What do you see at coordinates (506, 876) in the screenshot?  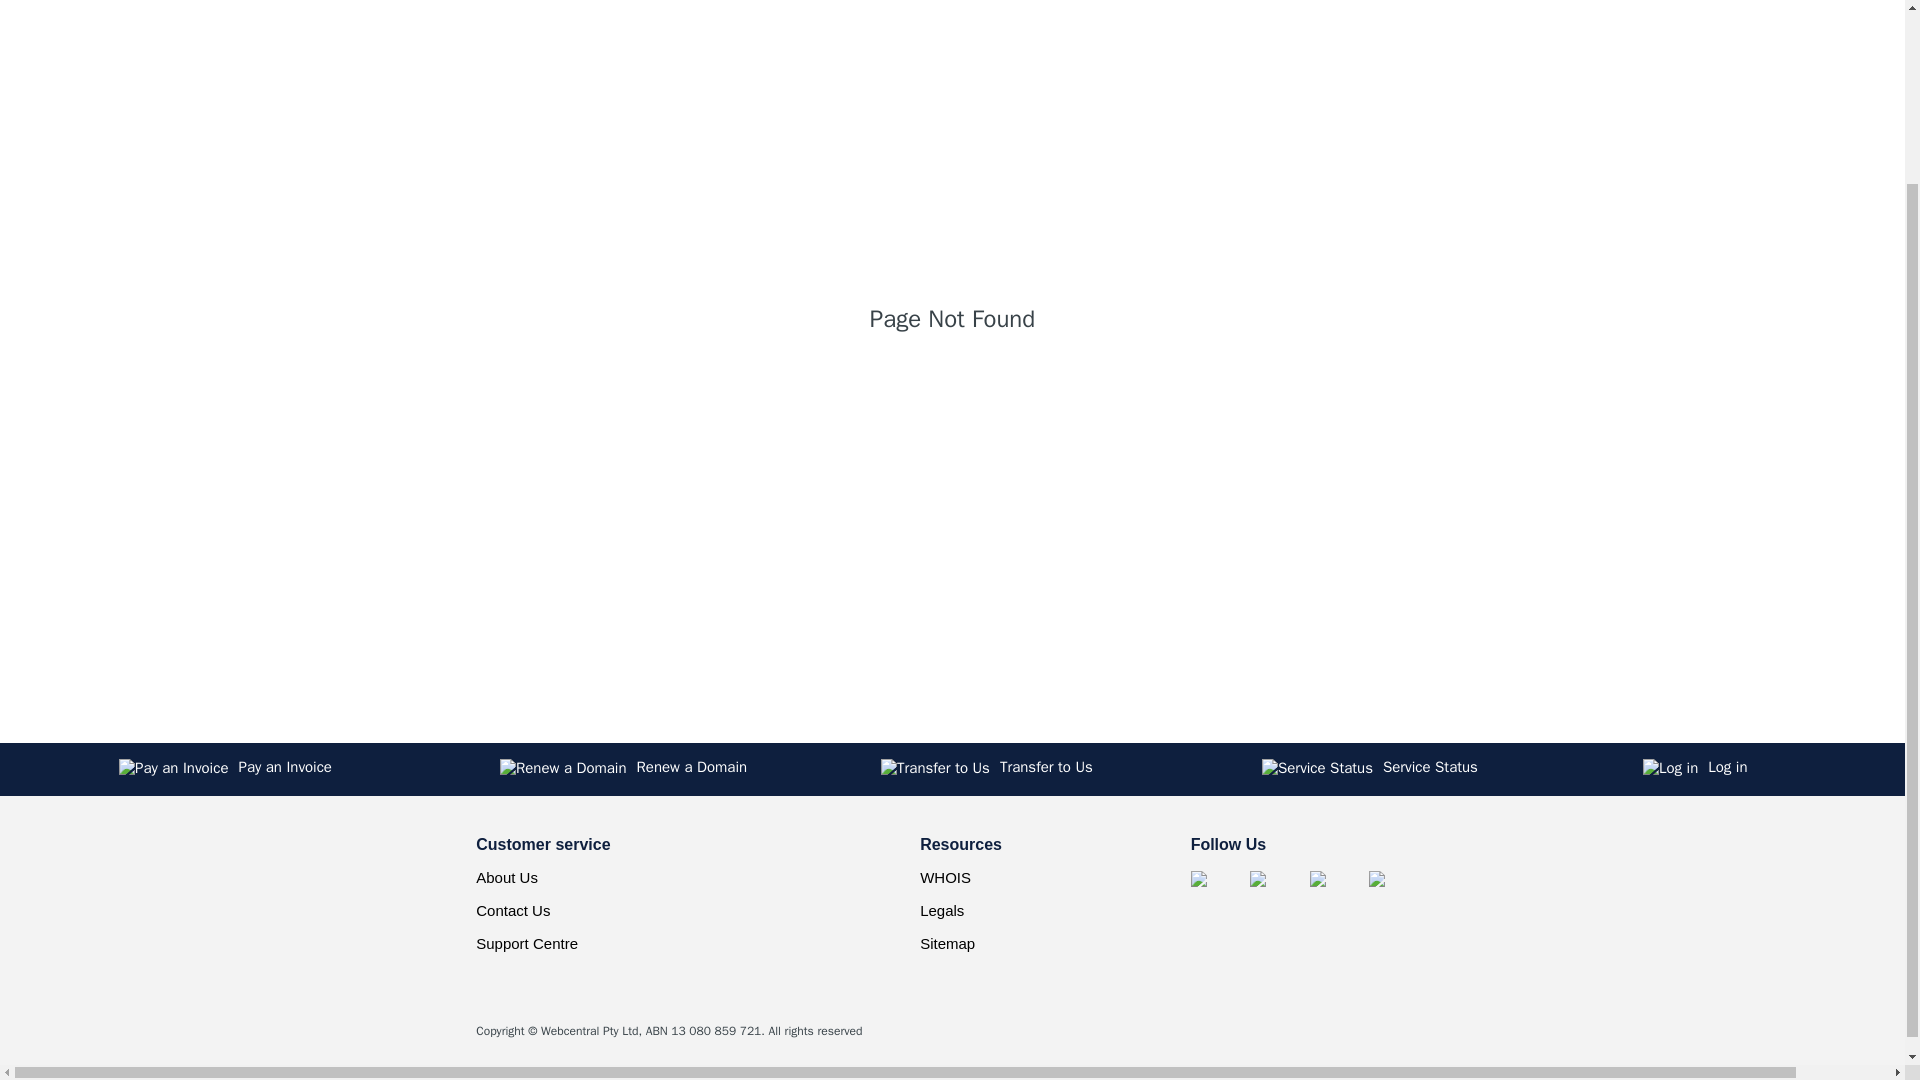 I see `About Us` at bounding box center [506, 876].